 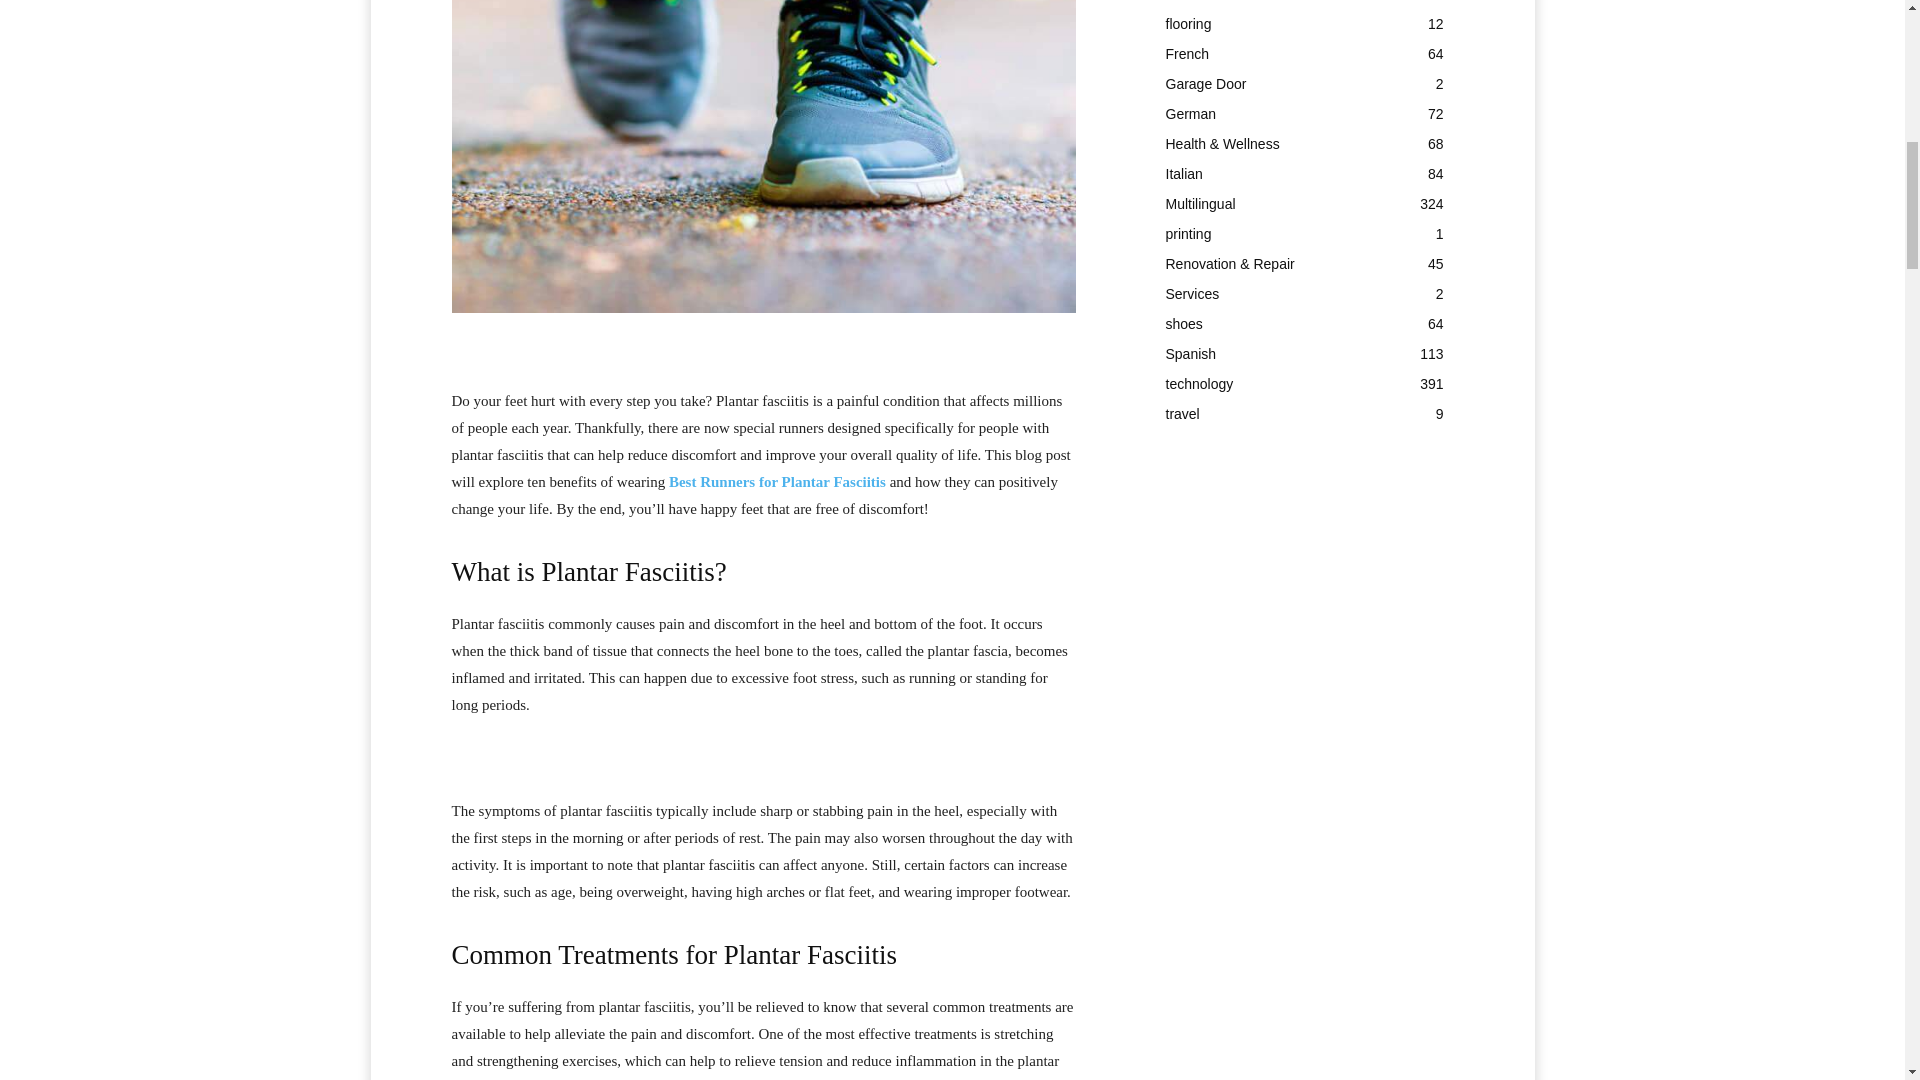 What do you see at coordinates (776, 482) in the screenshot?
I see `Best Runners for Plantar Fasciitis` at bounding box center [776, 482].